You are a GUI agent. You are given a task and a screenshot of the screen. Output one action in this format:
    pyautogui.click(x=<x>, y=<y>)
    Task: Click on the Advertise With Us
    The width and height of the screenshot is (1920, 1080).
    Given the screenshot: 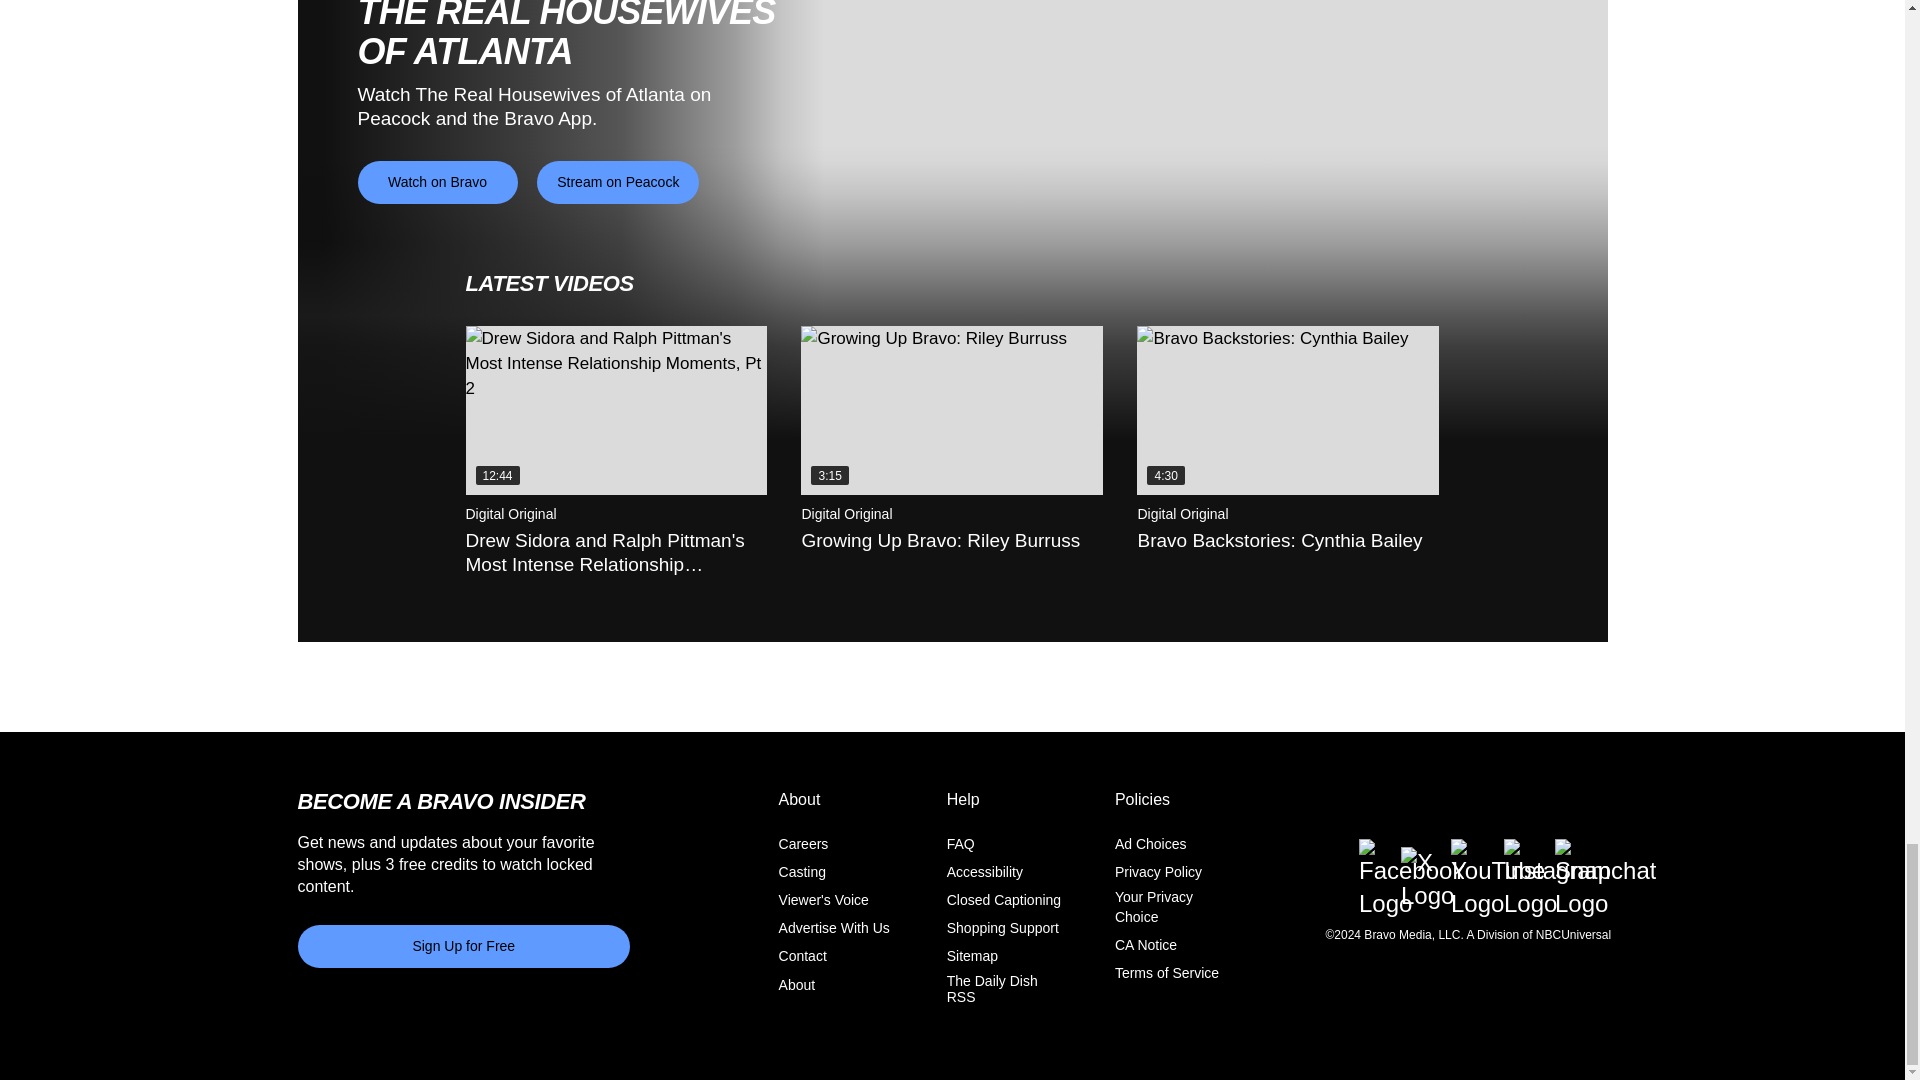 What is the action you would take?
    pyautogui.click(x=834, y=929)
    